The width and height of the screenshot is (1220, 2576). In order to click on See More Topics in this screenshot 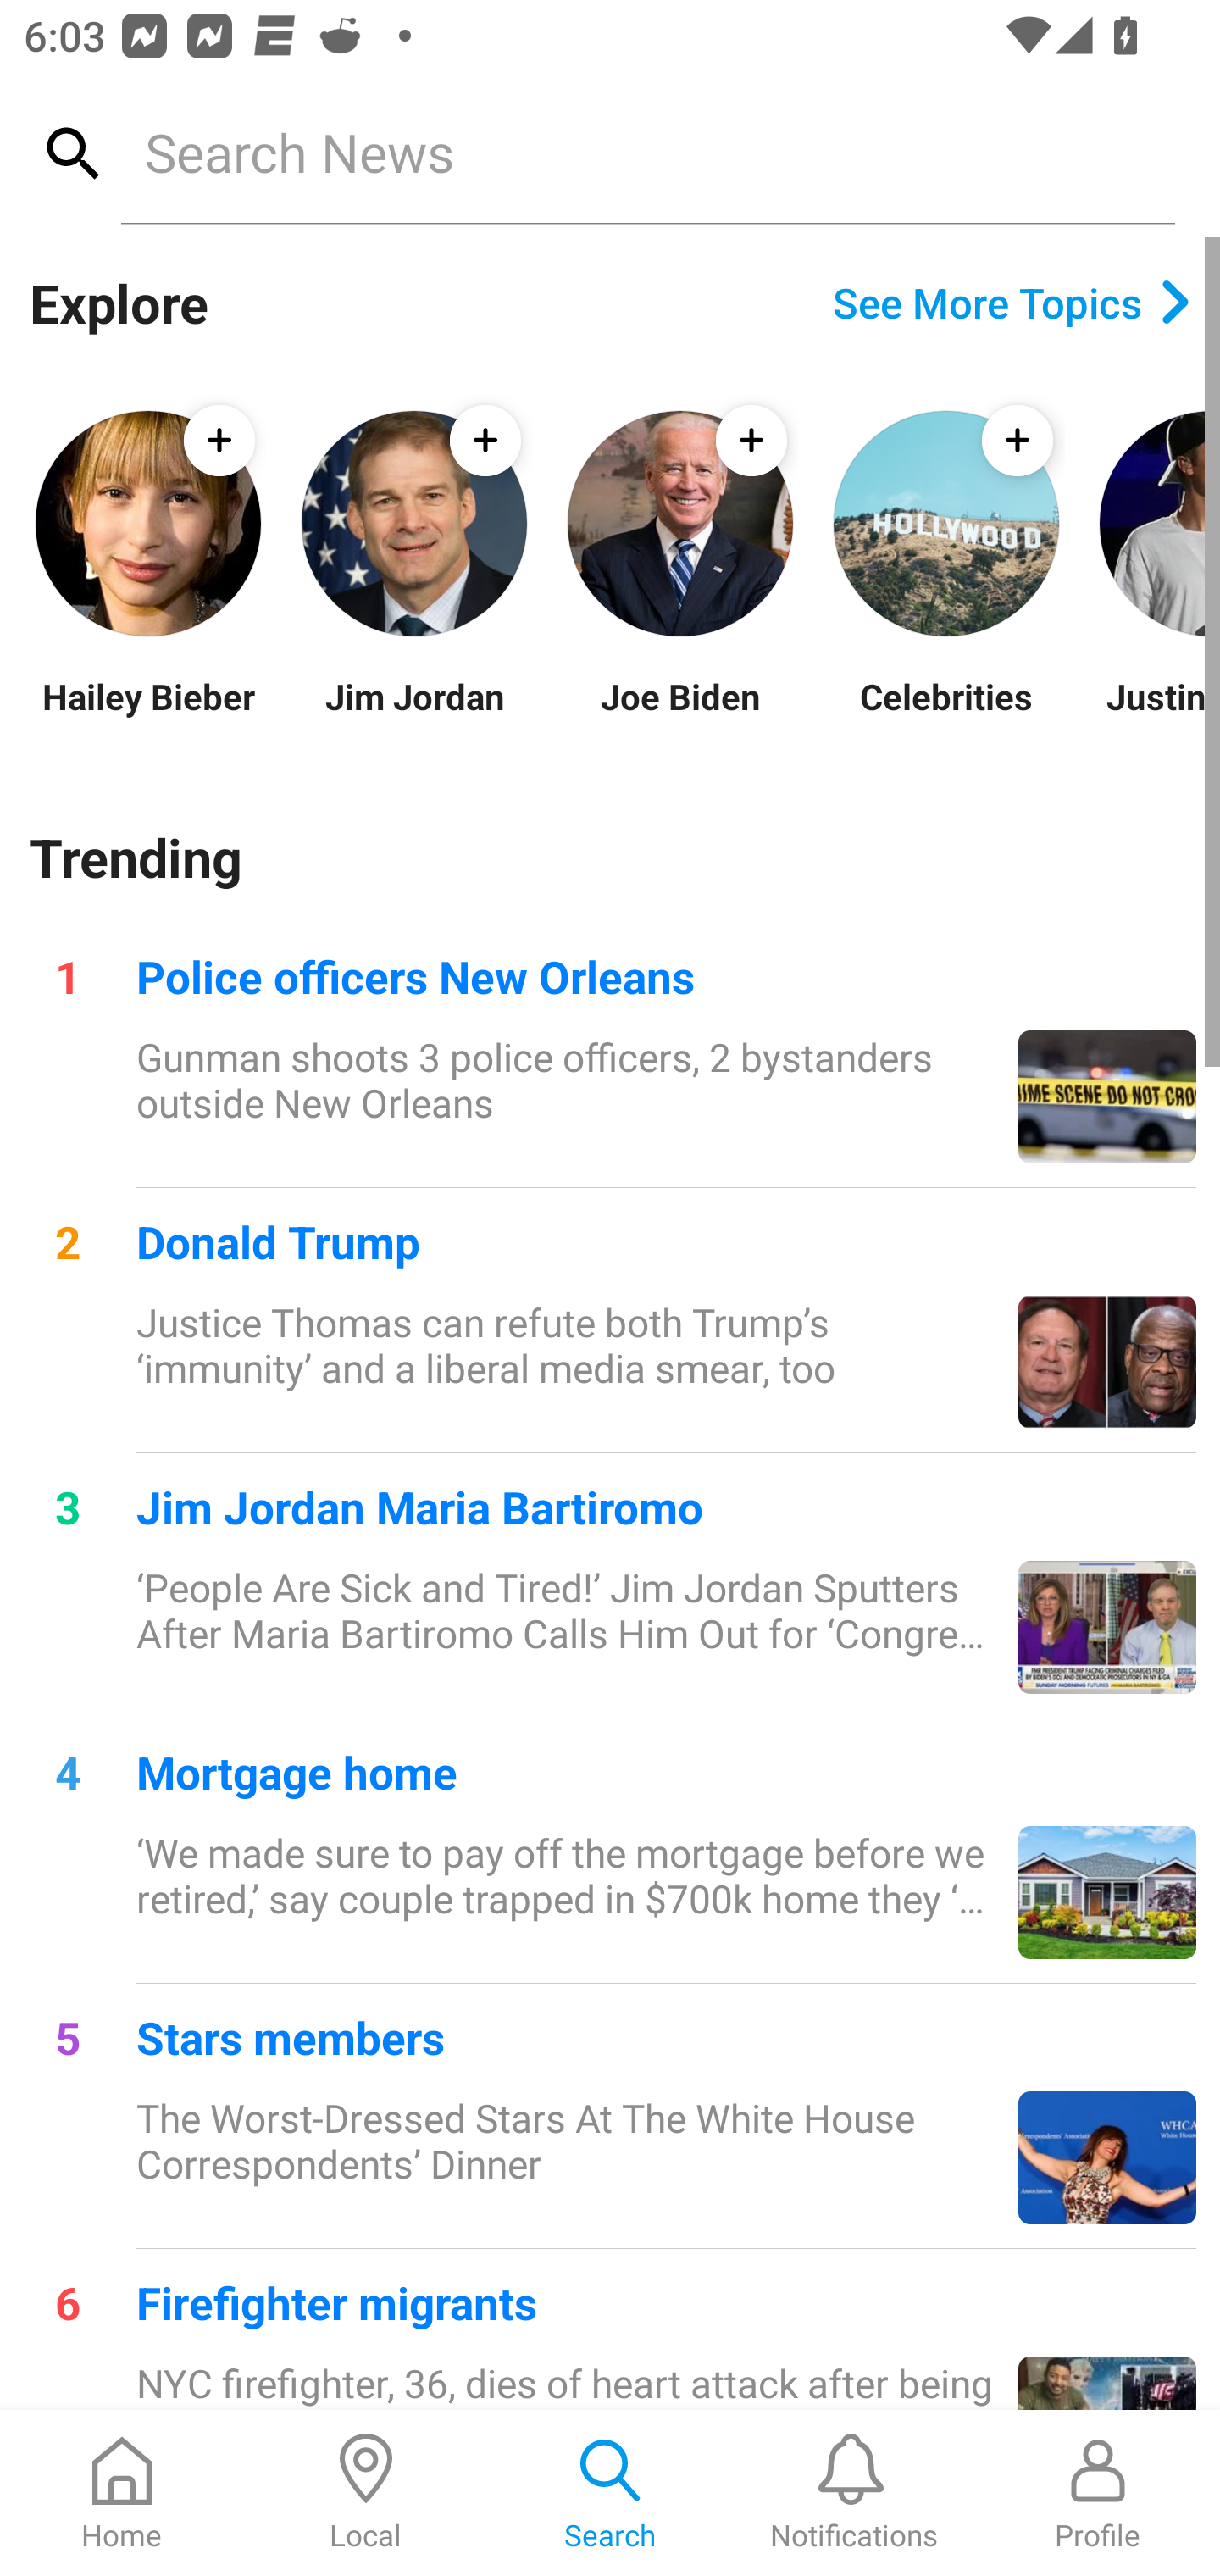, I will do `click(1012, 303)`.